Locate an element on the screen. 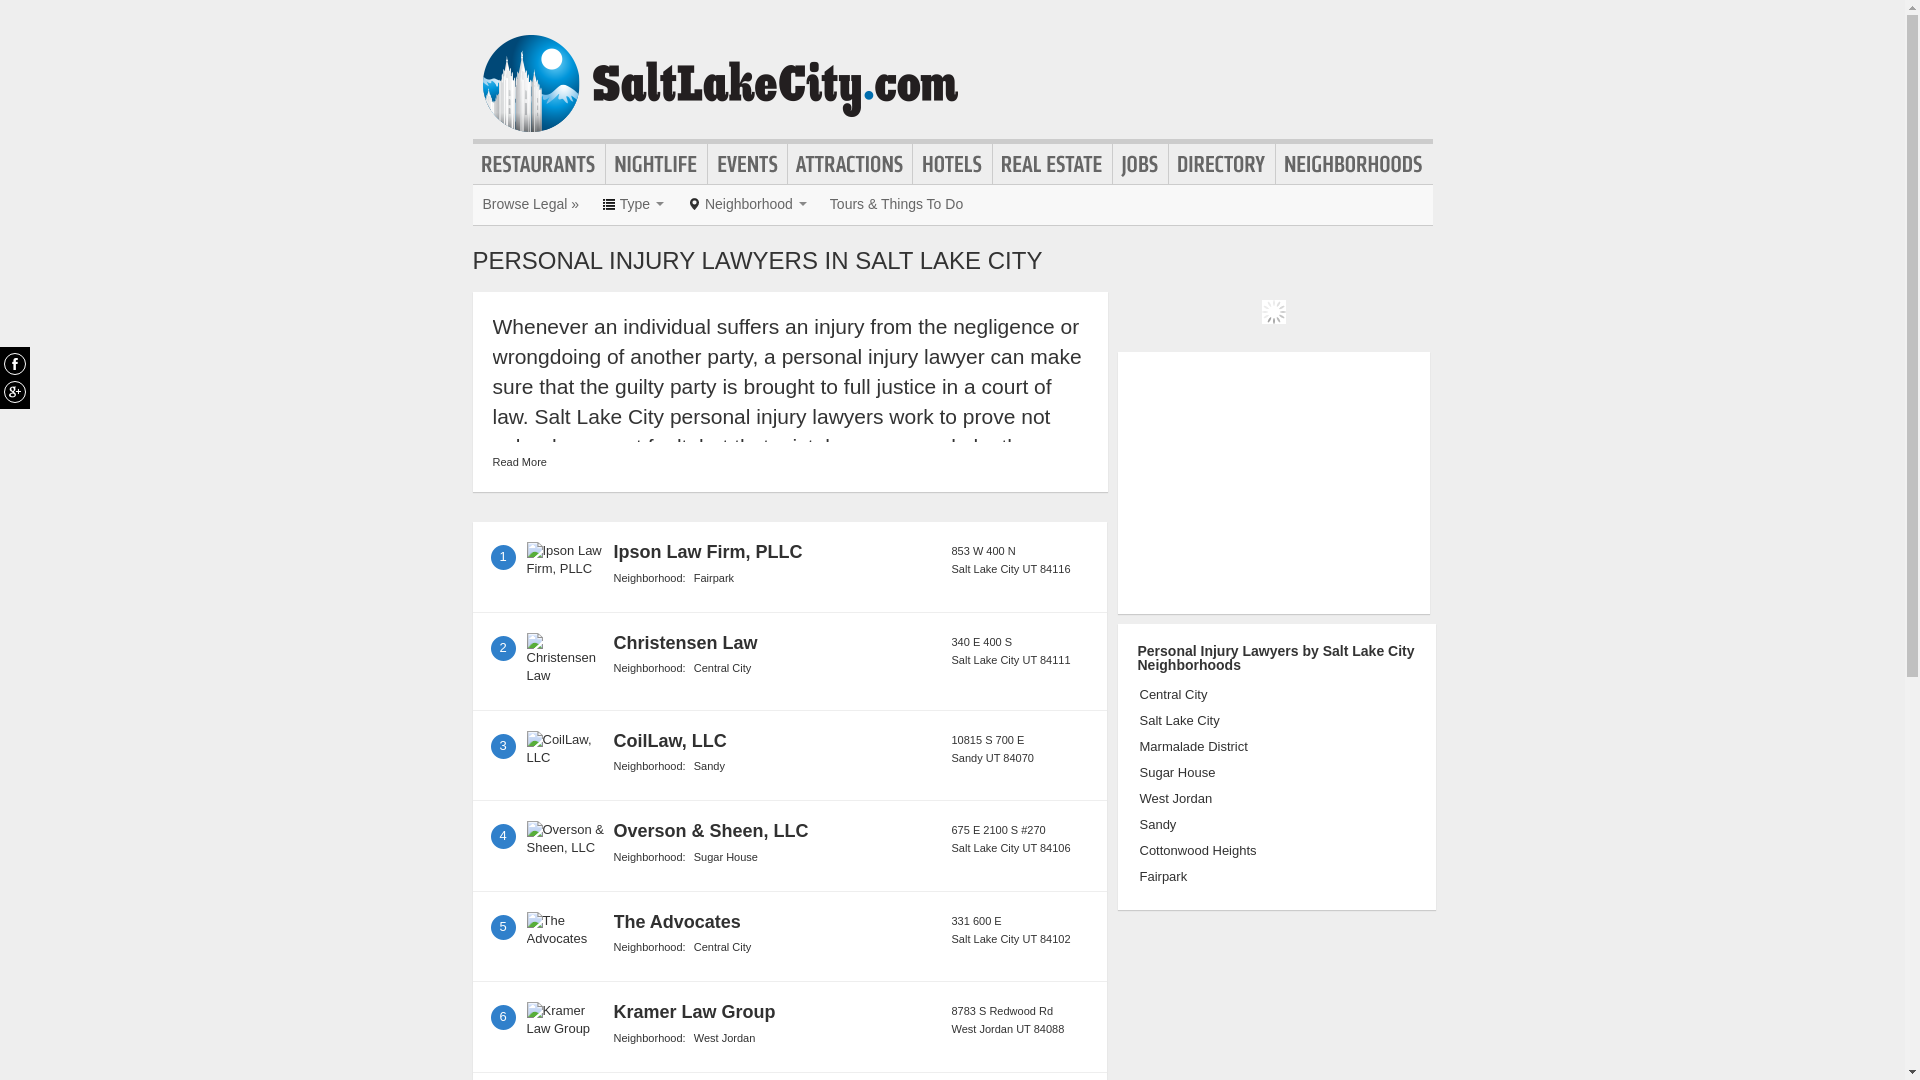 This screenshot has height=1080, width=1920. Hotels is located at coordinates (952, 164).